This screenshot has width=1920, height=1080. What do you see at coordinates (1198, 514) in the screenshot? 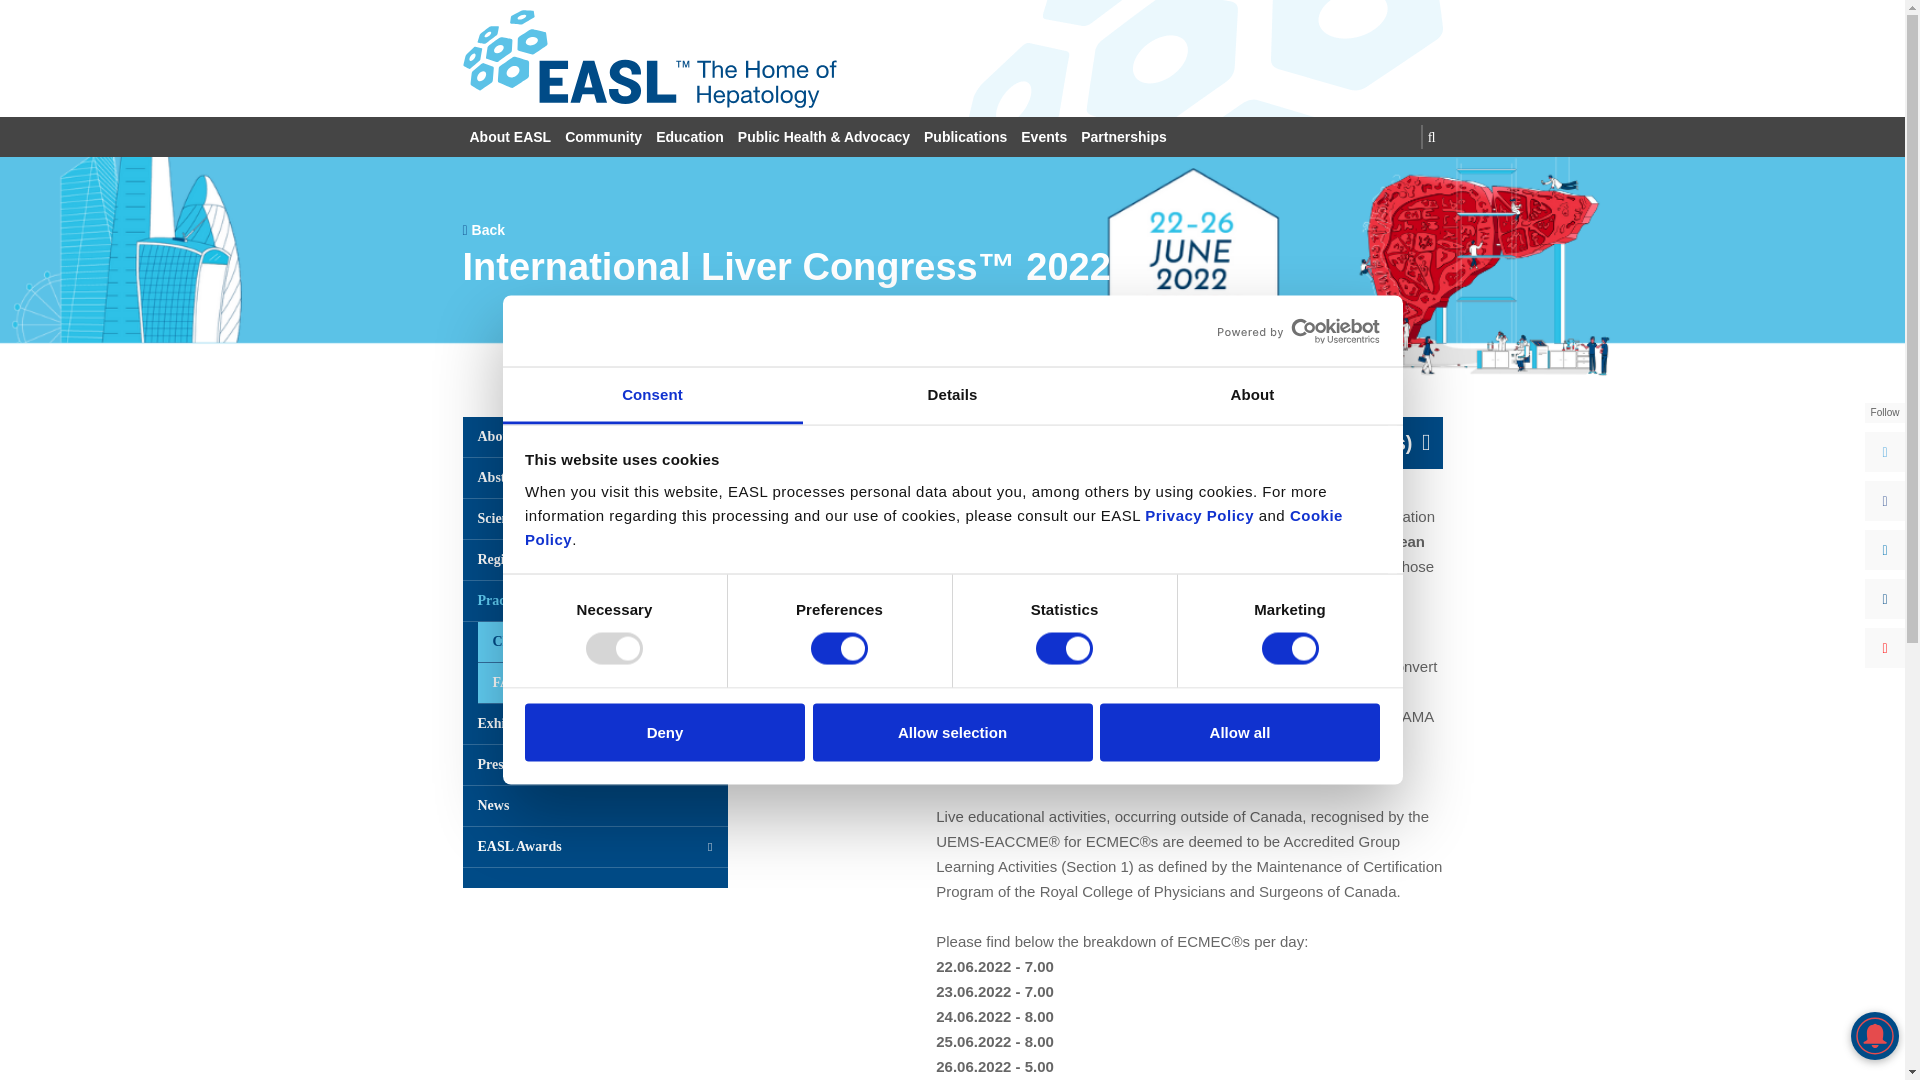
I see `Privacy Policy` at bounding box center [1198, 514].